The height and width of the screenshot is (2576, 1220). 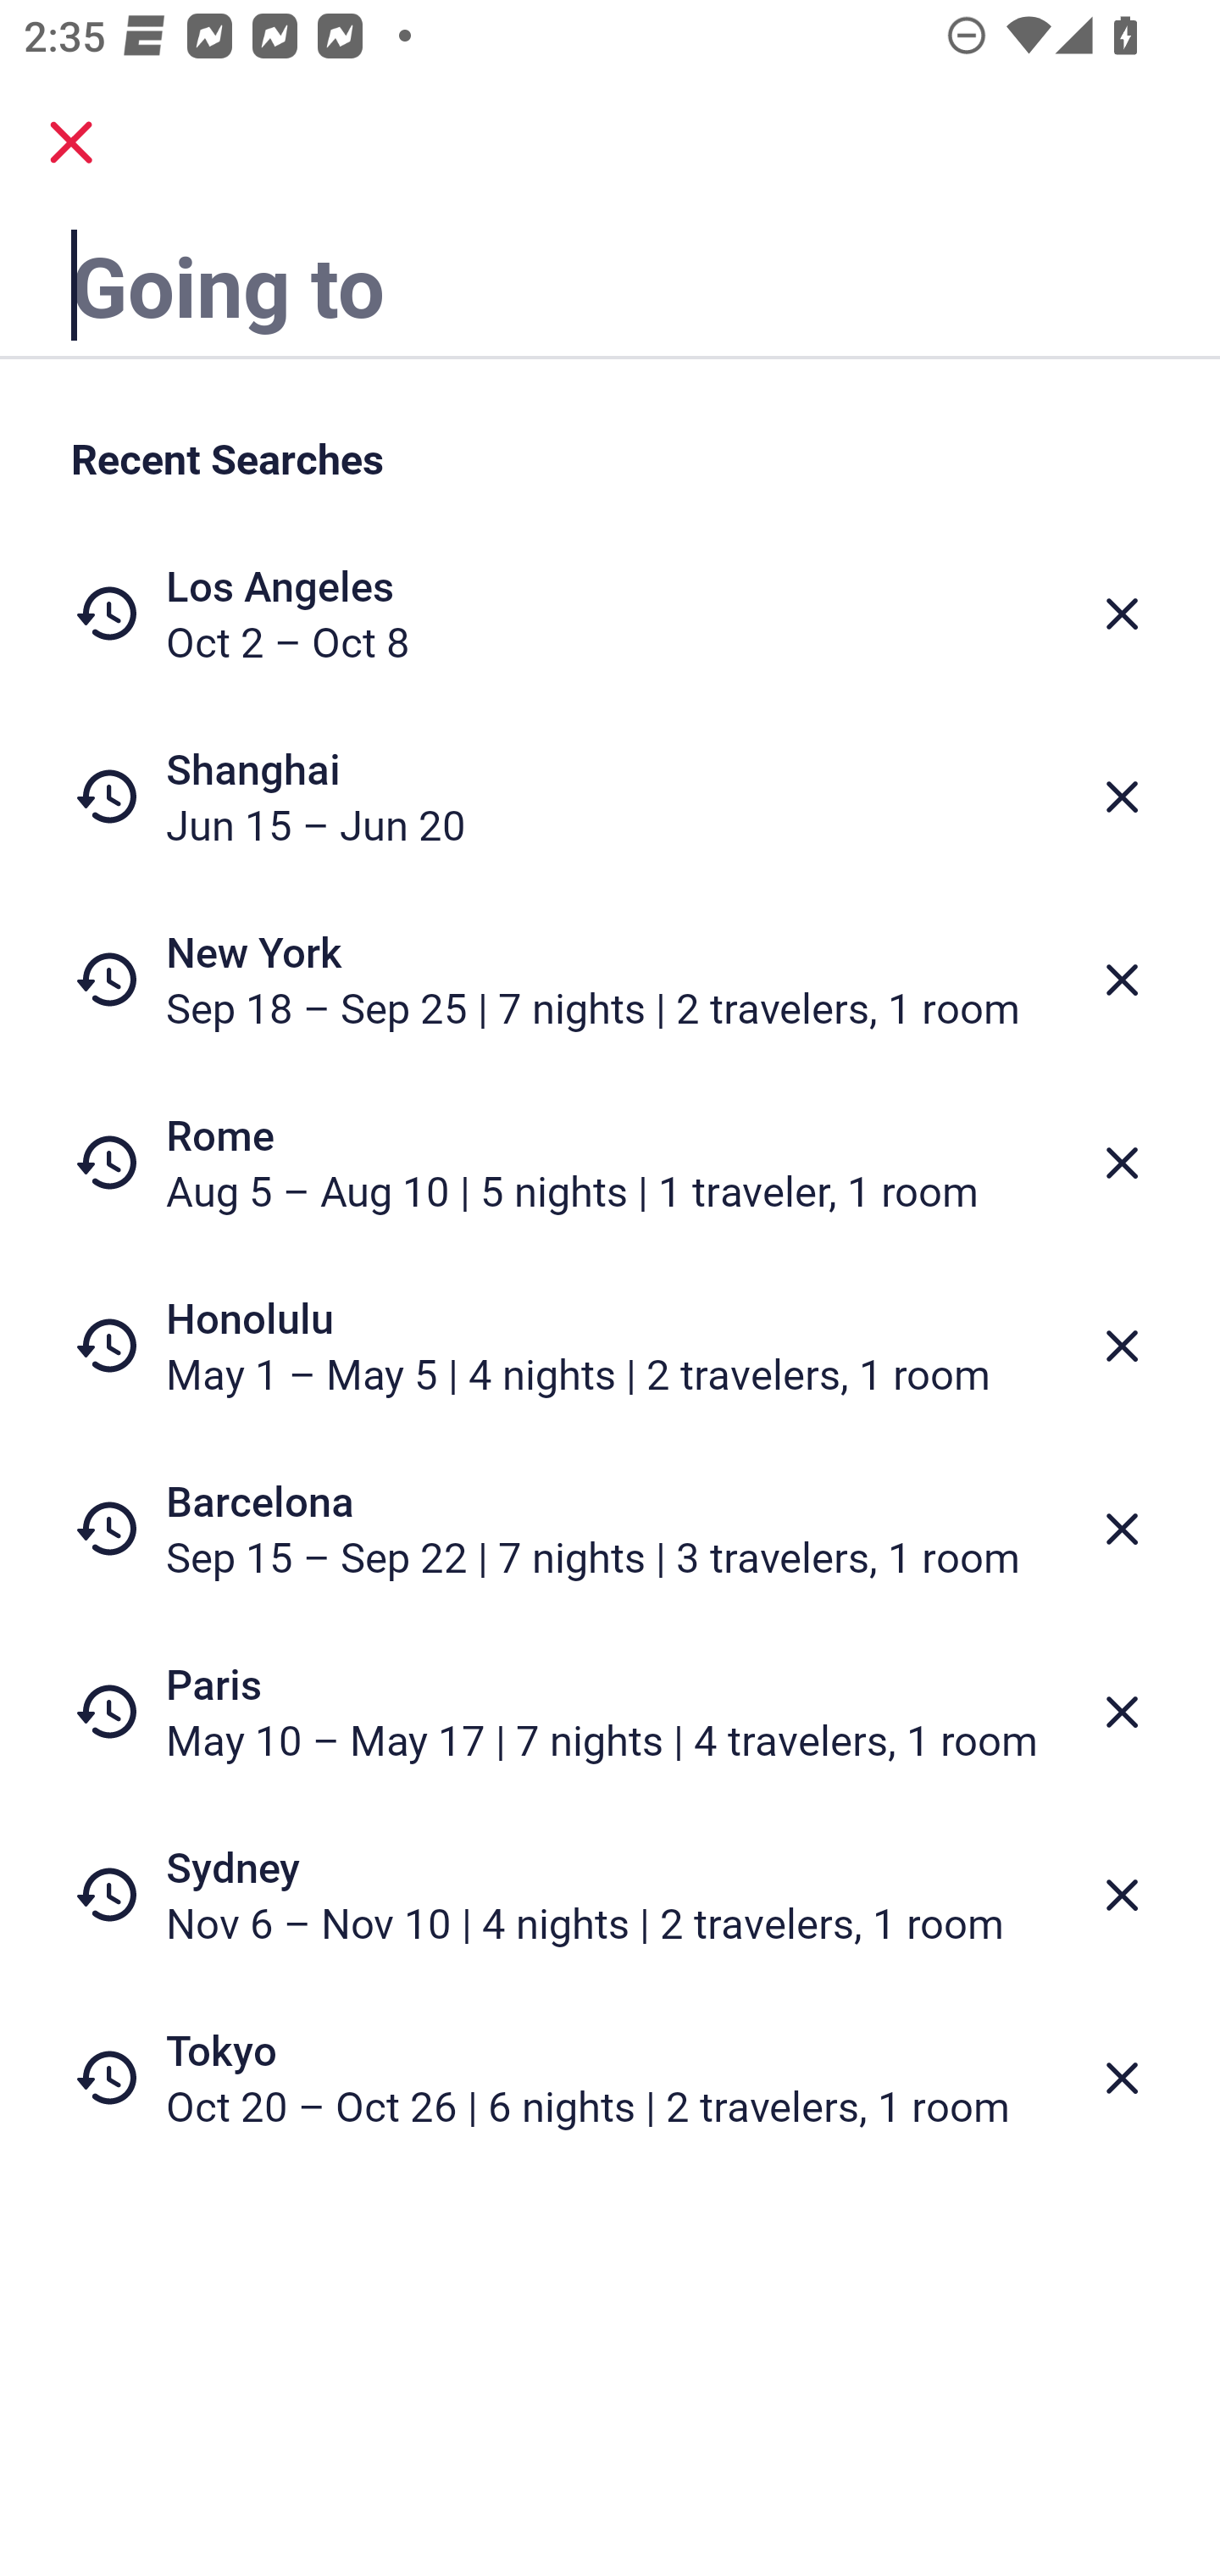 What do you see at coordinates (1122, 797) in the screenshot?
I see `Delete from recent searches` at bounding box center [1122, 797].